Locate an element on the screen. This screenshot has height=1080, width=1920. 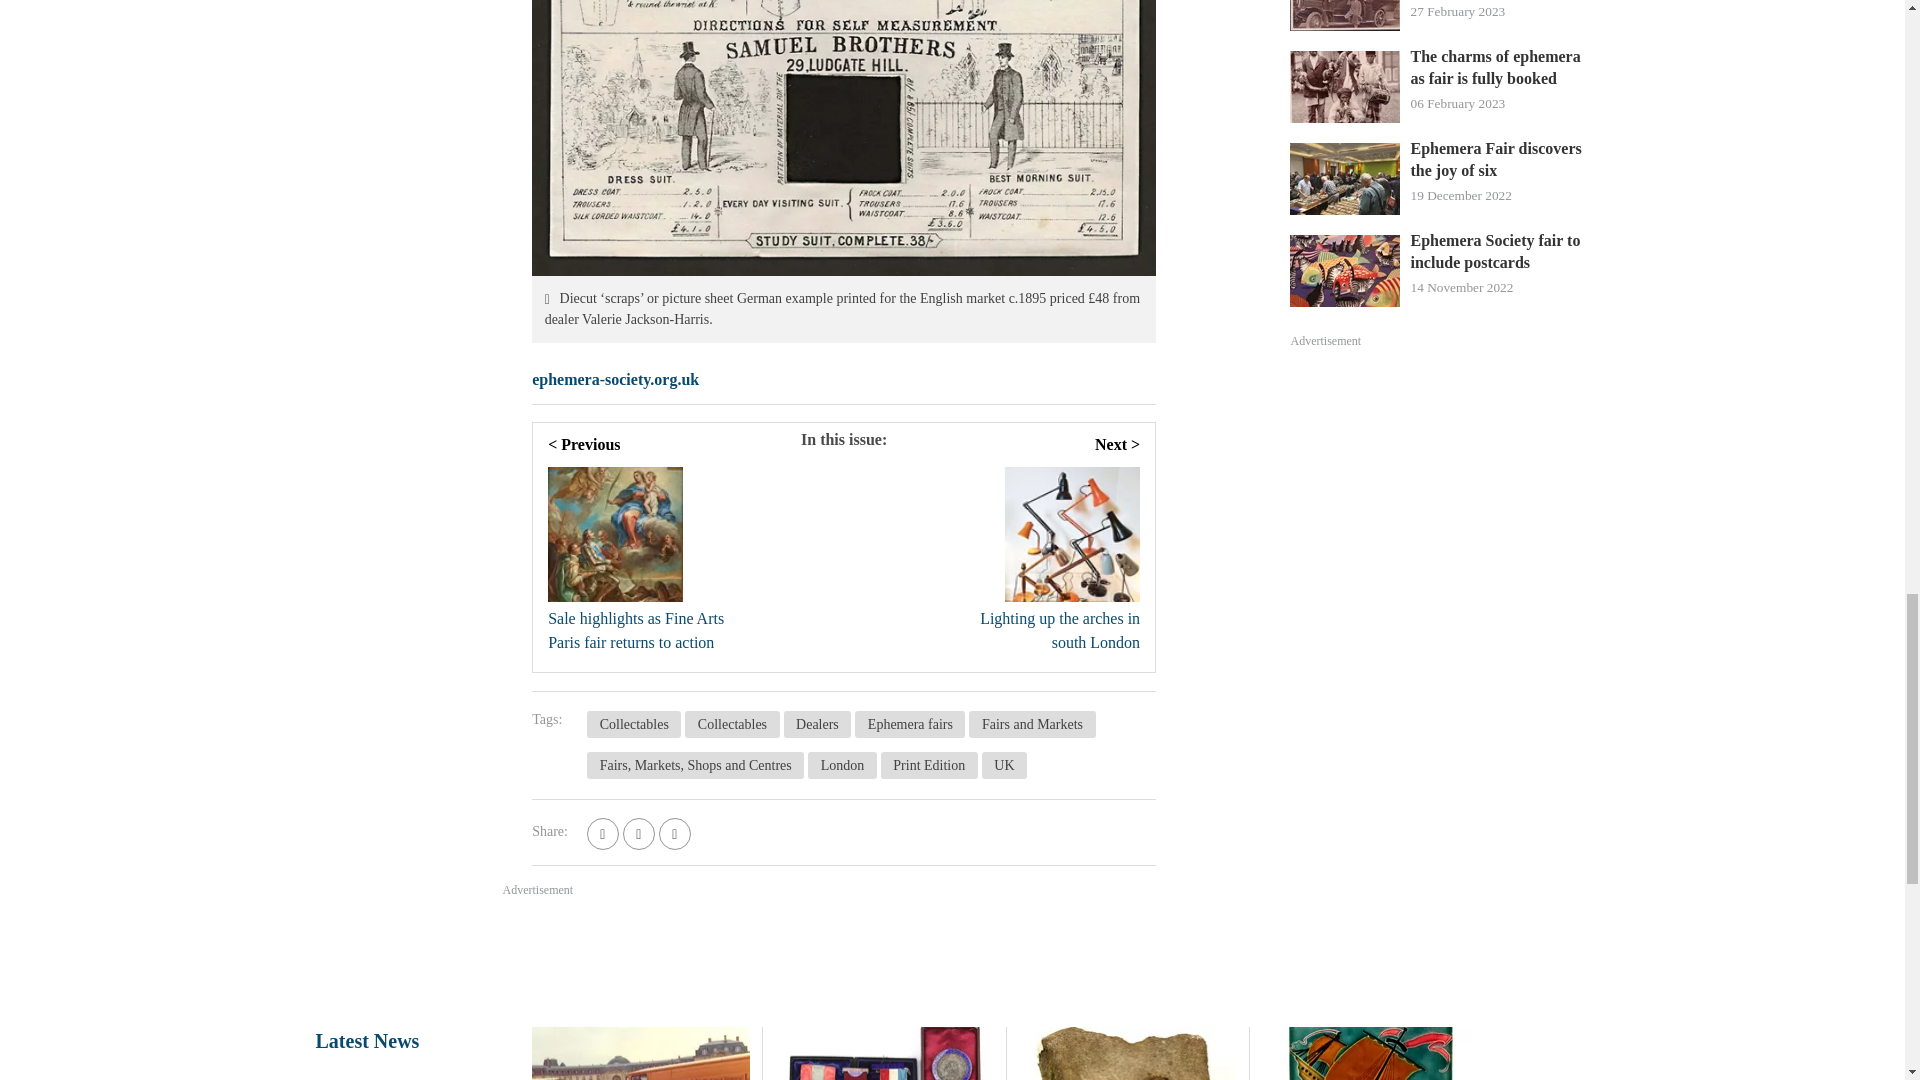
Ephemera Fair discovers the joy of six is located at coordinates (1499, 160).